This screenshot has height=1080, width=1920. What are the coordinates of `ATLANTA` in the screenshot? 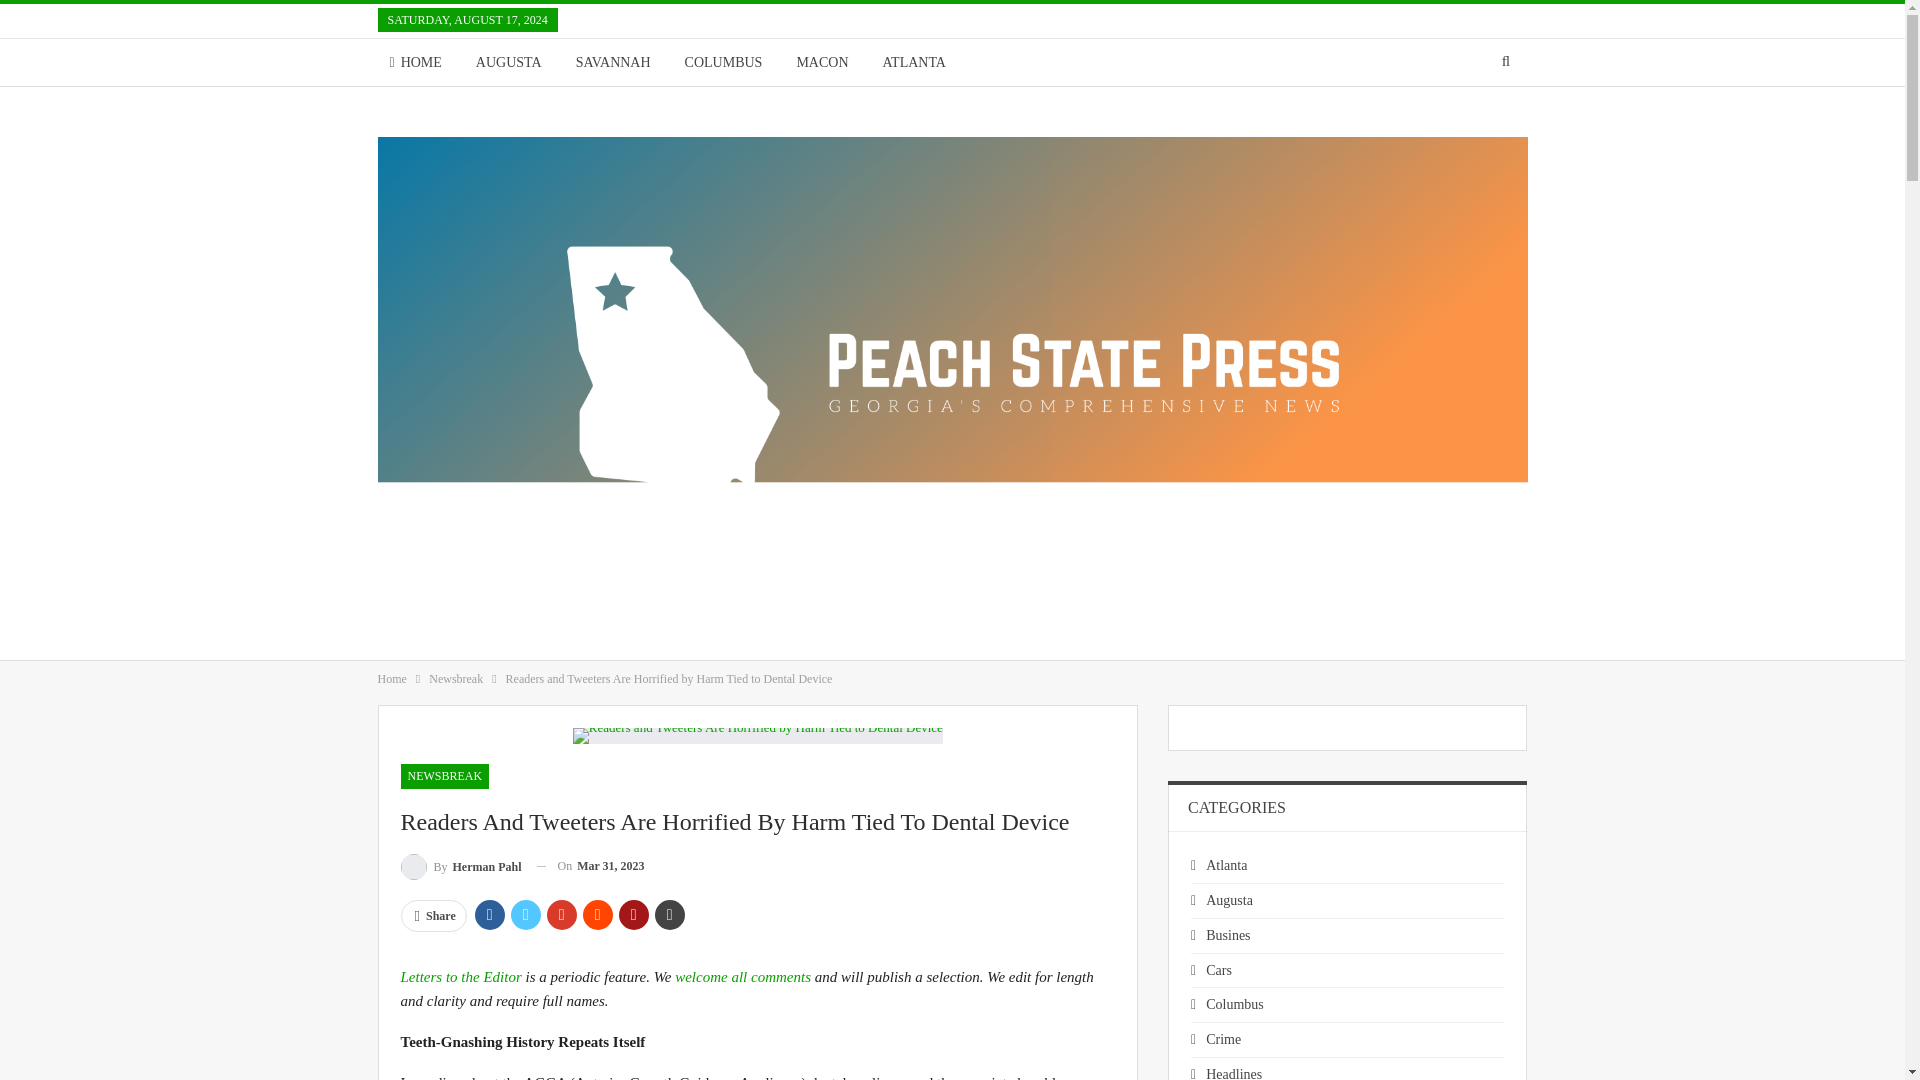 It's located at (914, 62).